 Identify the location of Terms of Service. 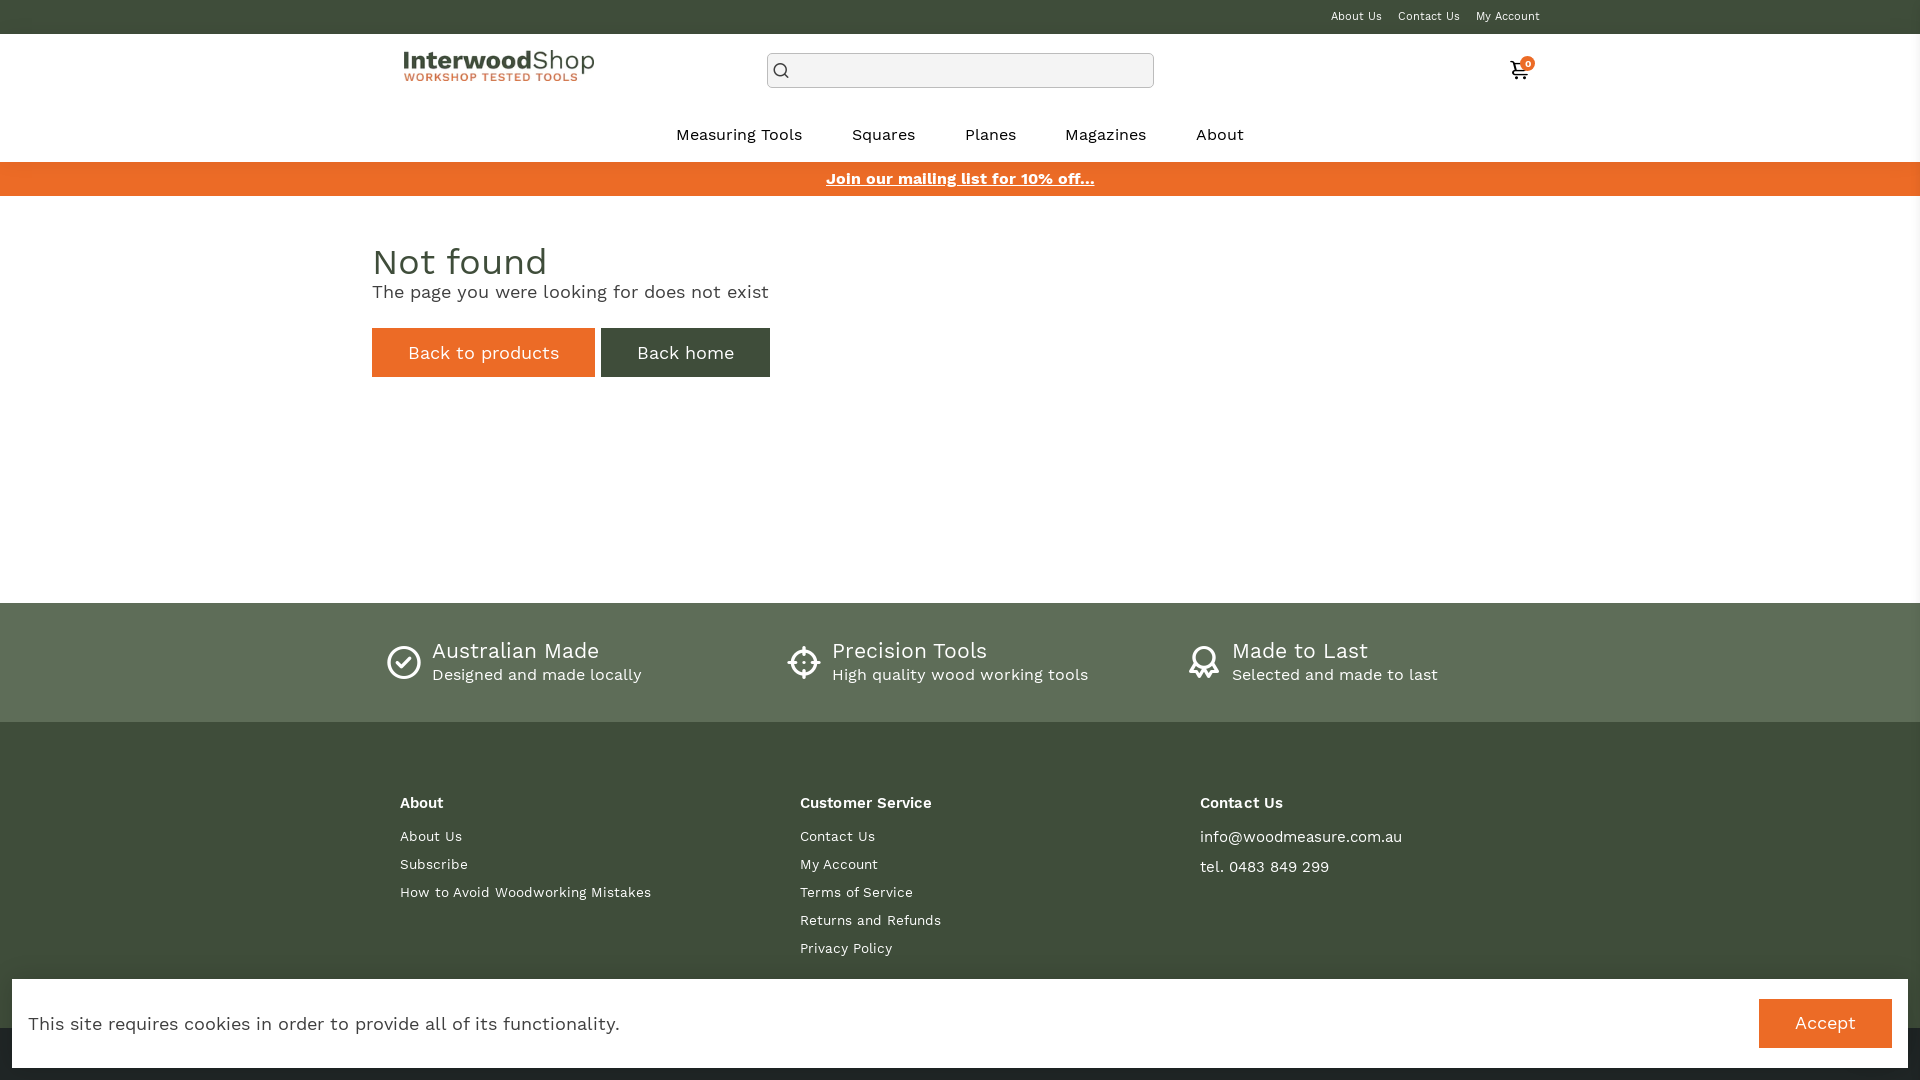
(870, 892).